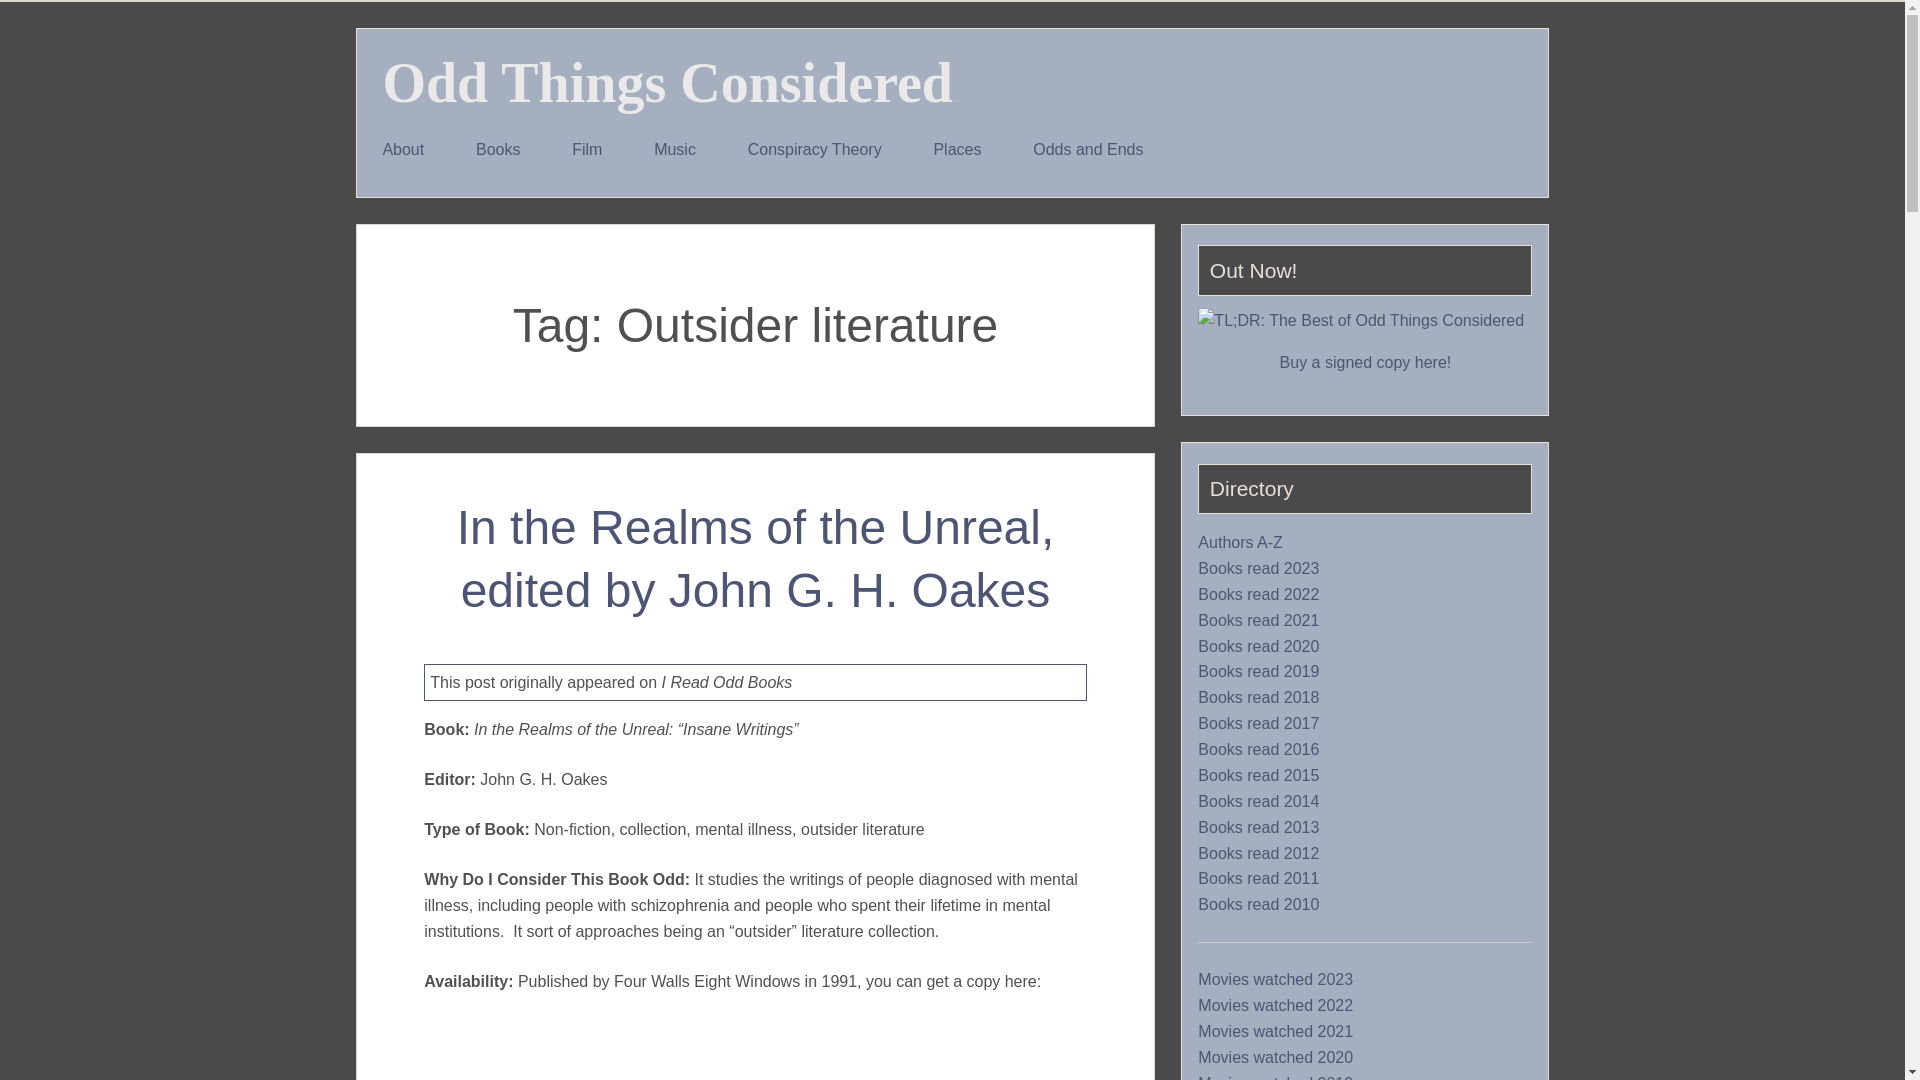 This screenshot has height=1080, width=1920. I want to click on Authors A-Z, so click(1240, 542).